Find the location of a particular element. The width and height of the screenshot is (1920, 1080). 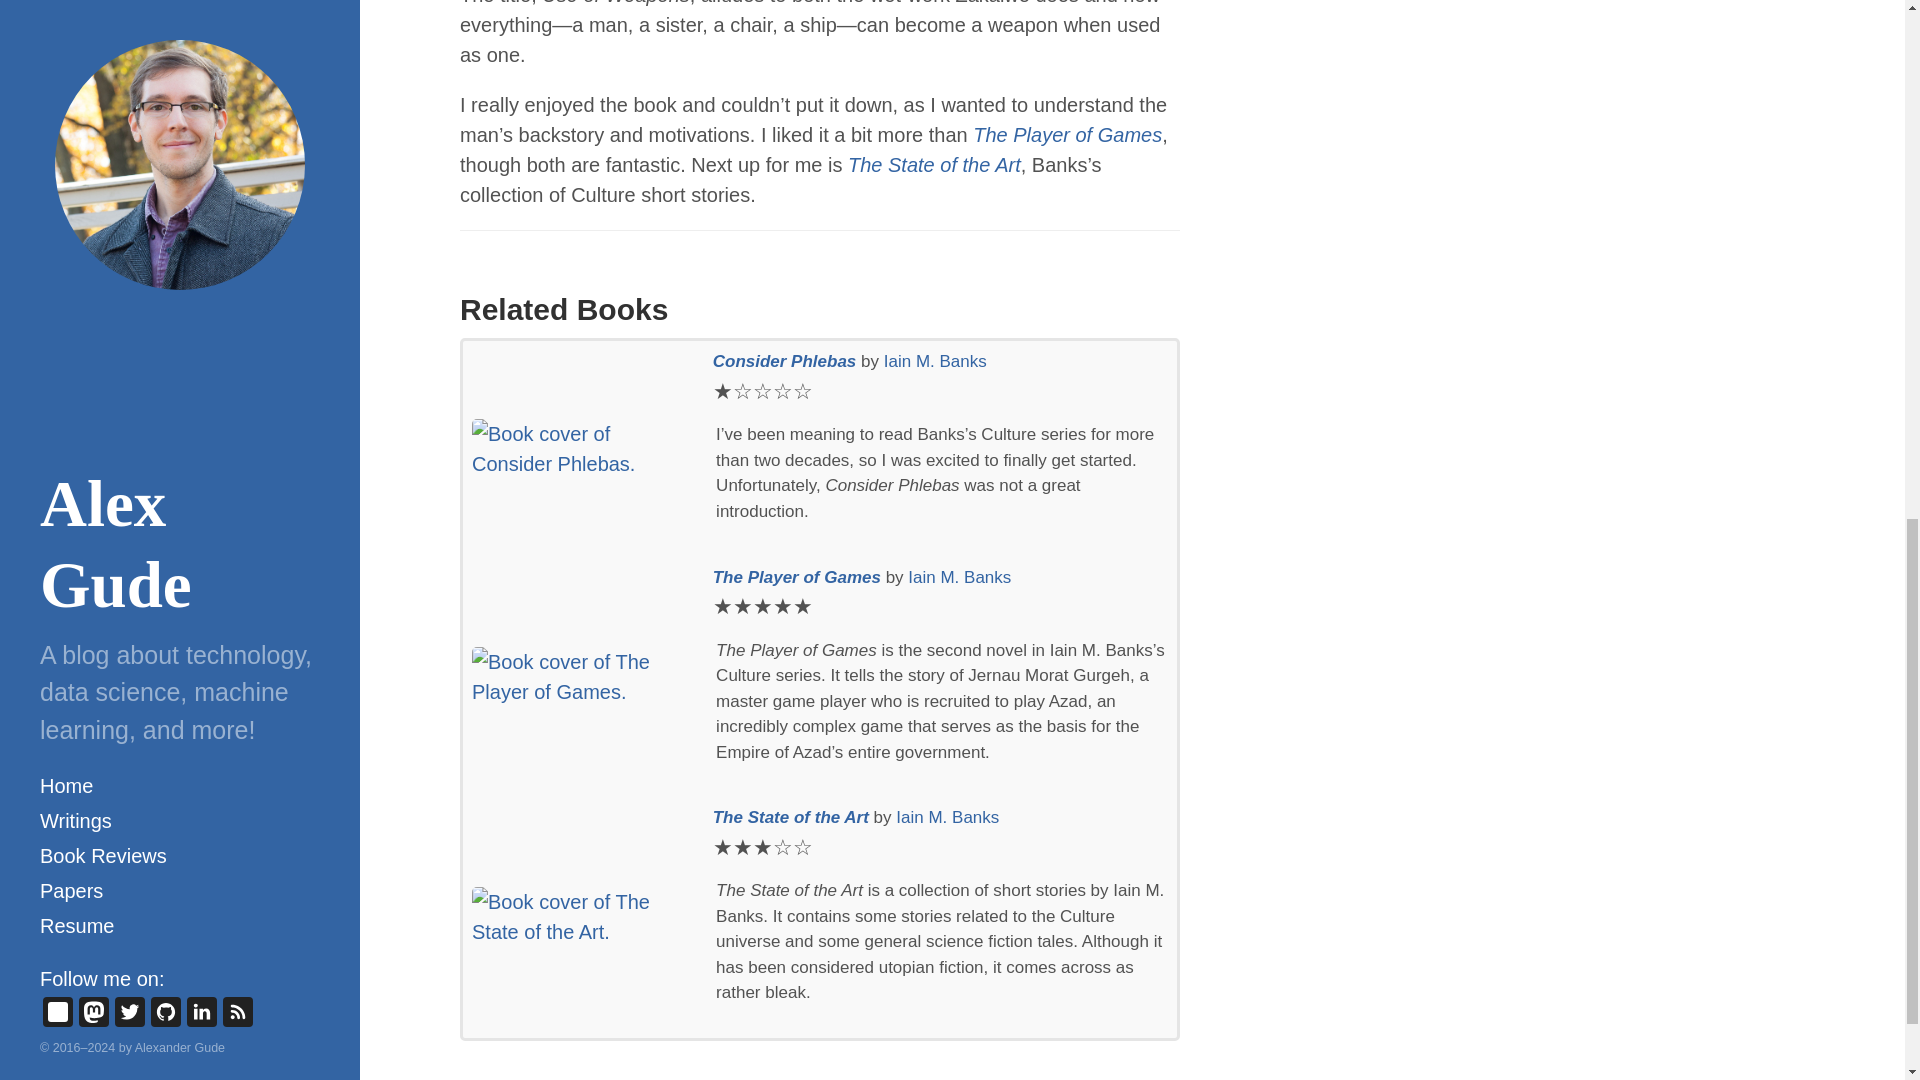

The Player of Games is located at coordinates (1067, 134).